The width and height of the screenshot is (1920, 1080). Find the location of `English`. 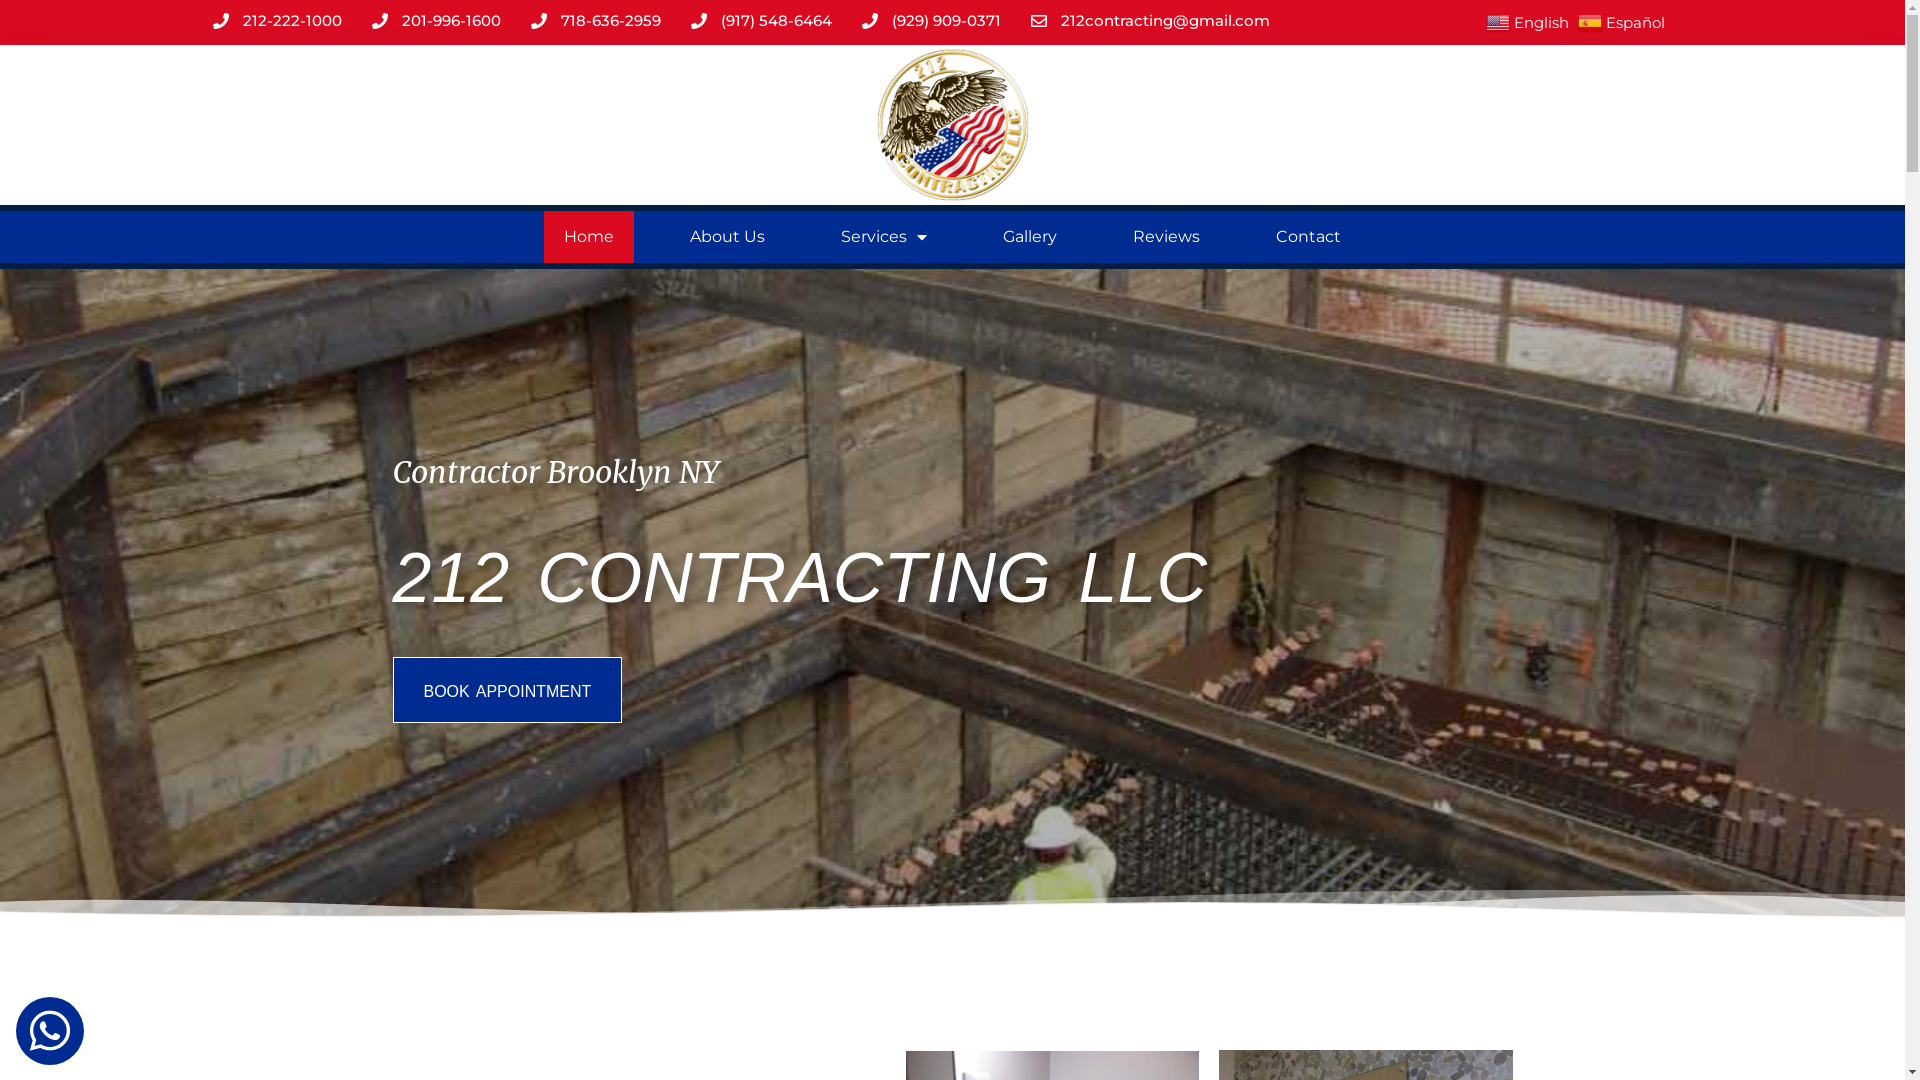

English is located at coordinates (1530, 22).